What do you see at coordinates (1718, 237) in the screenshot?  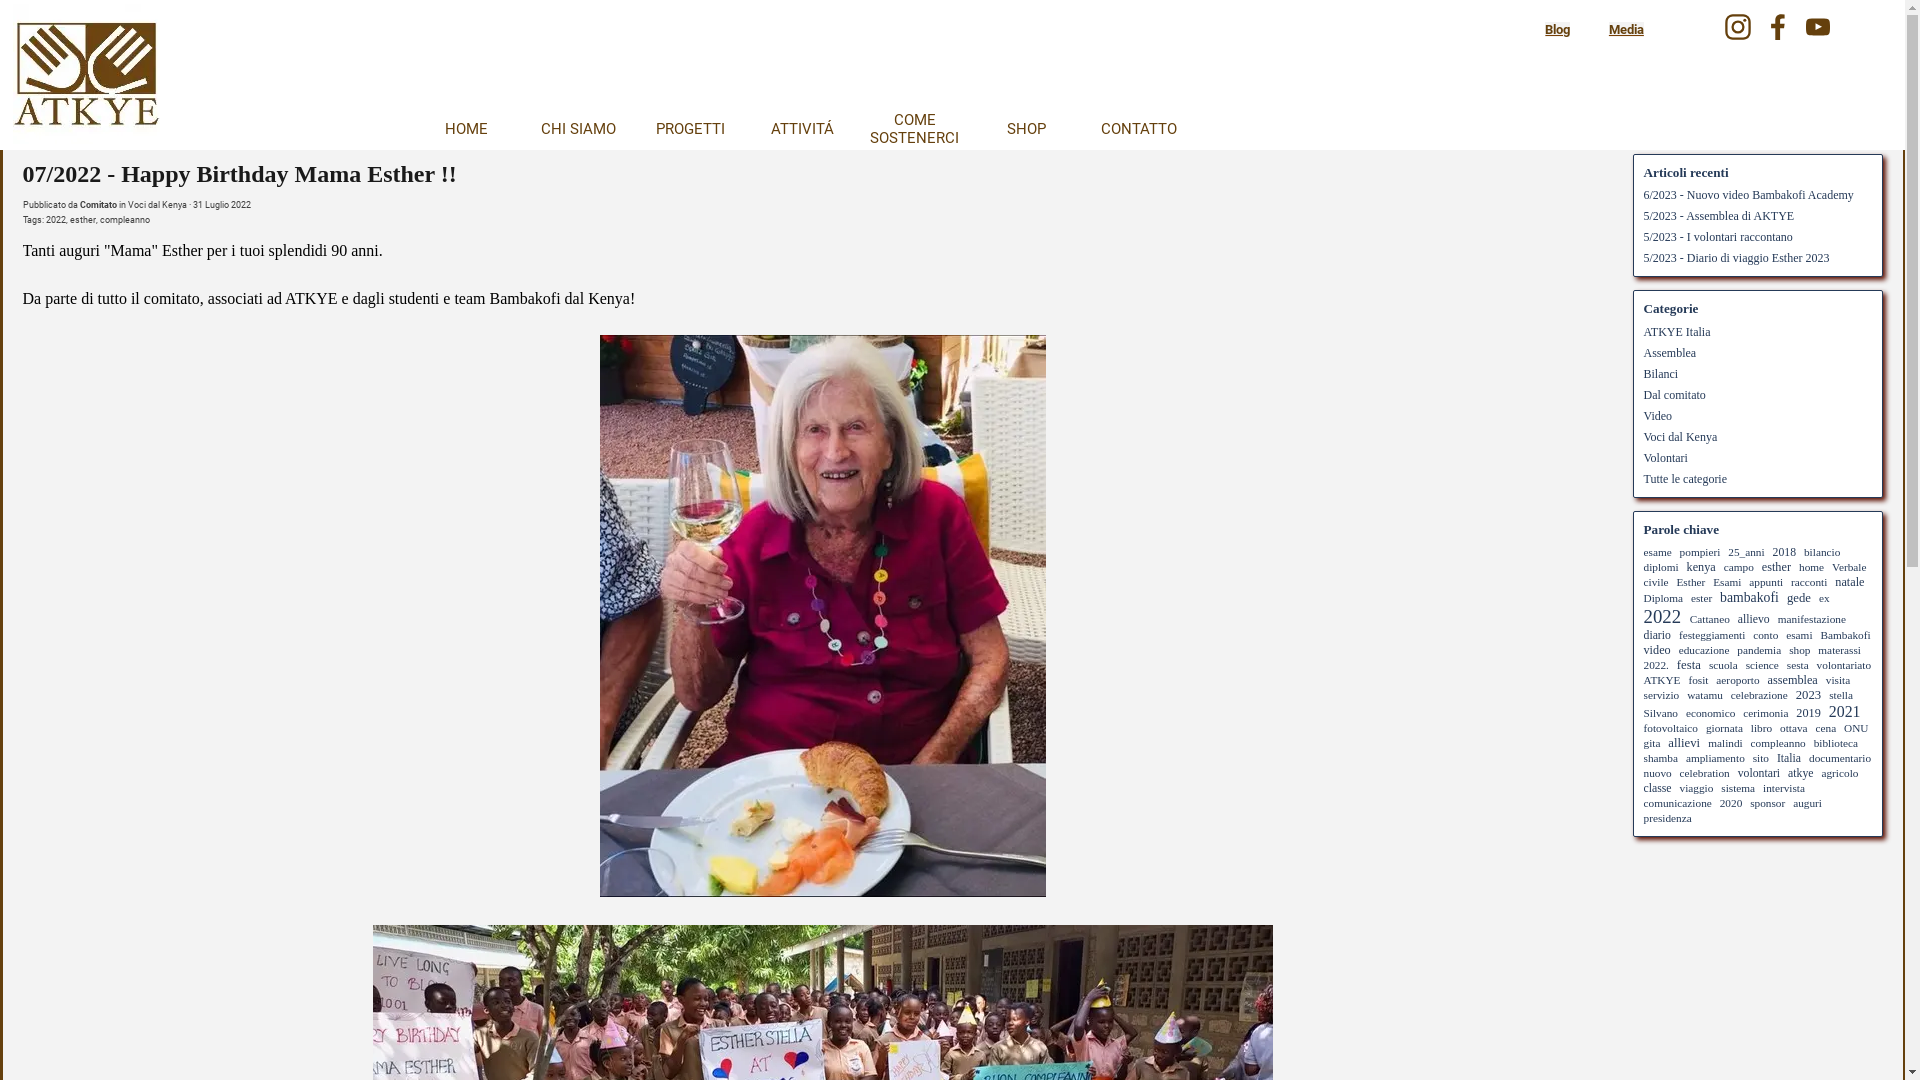 I see `5/2023 - I volontari raccontano` at bounding box center [1718, 237].